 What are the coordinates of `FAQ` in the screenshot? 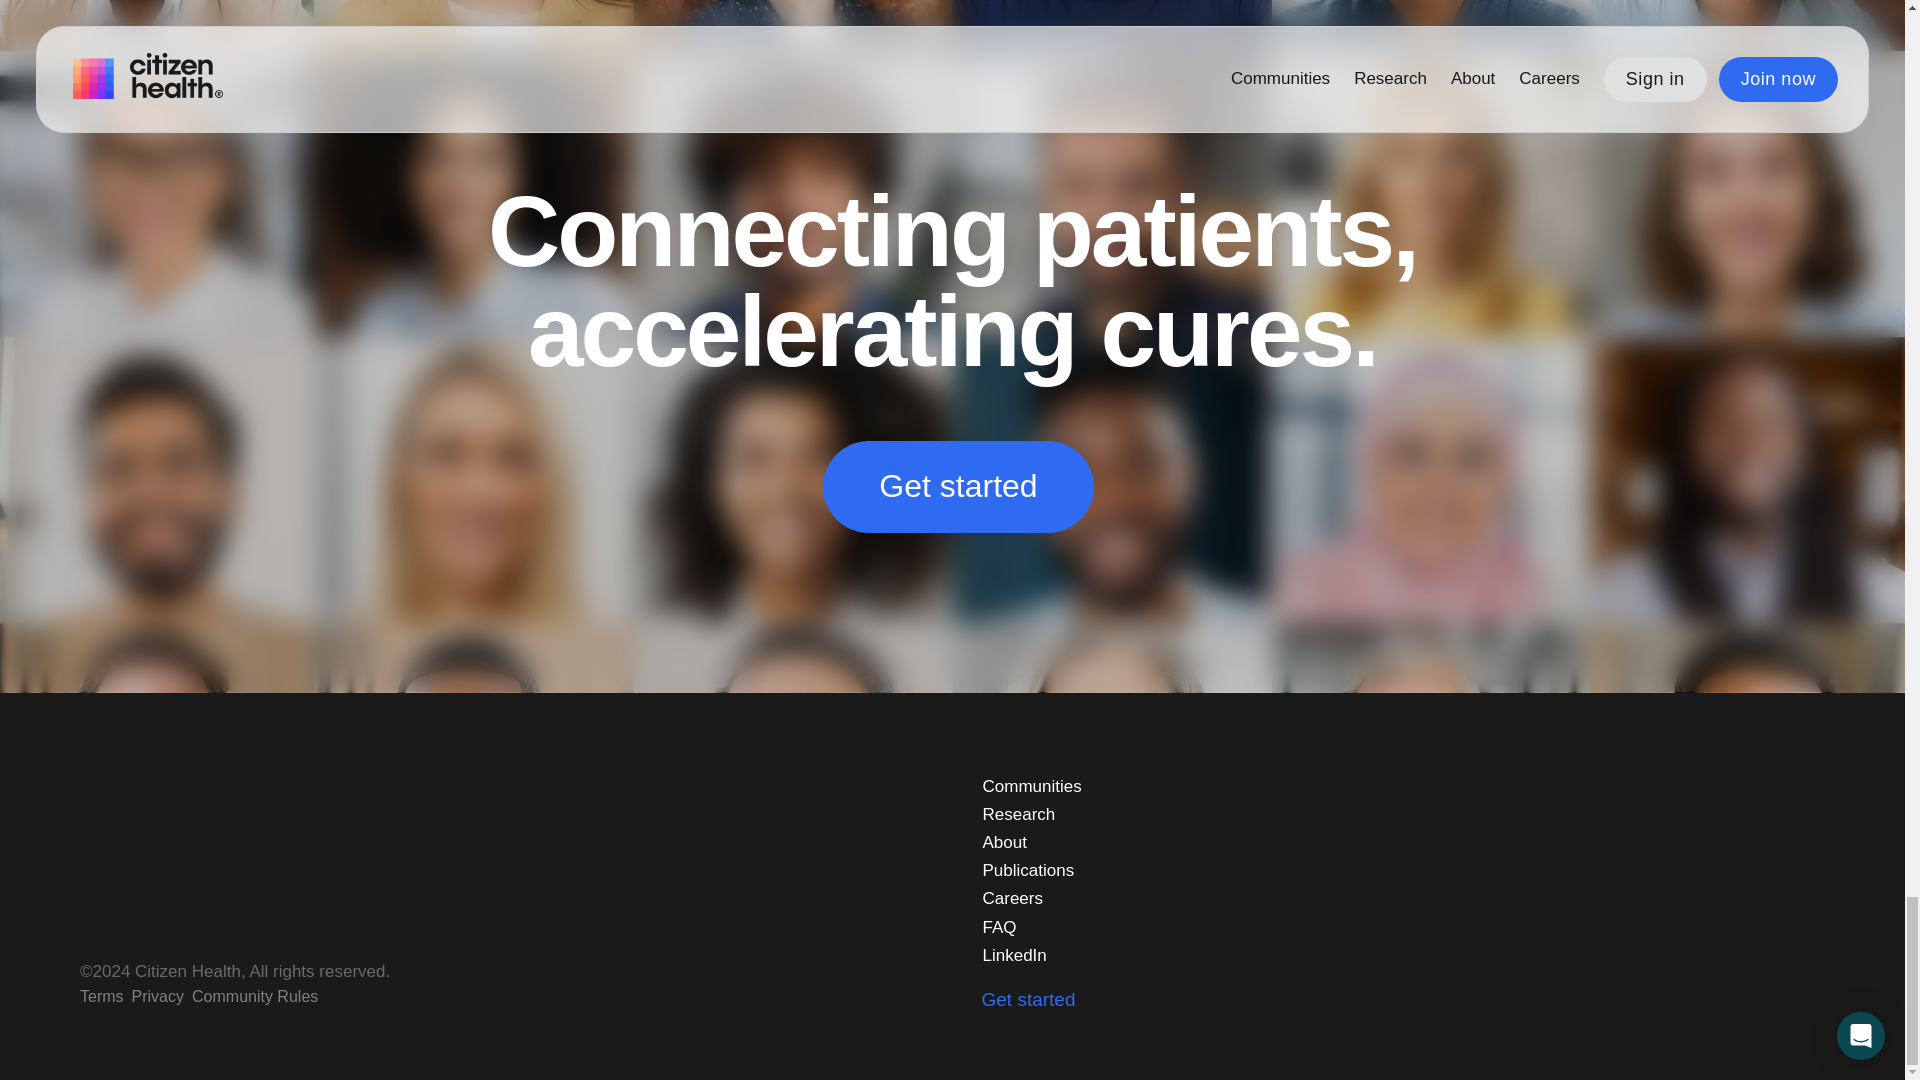 It's located at (998, 927).